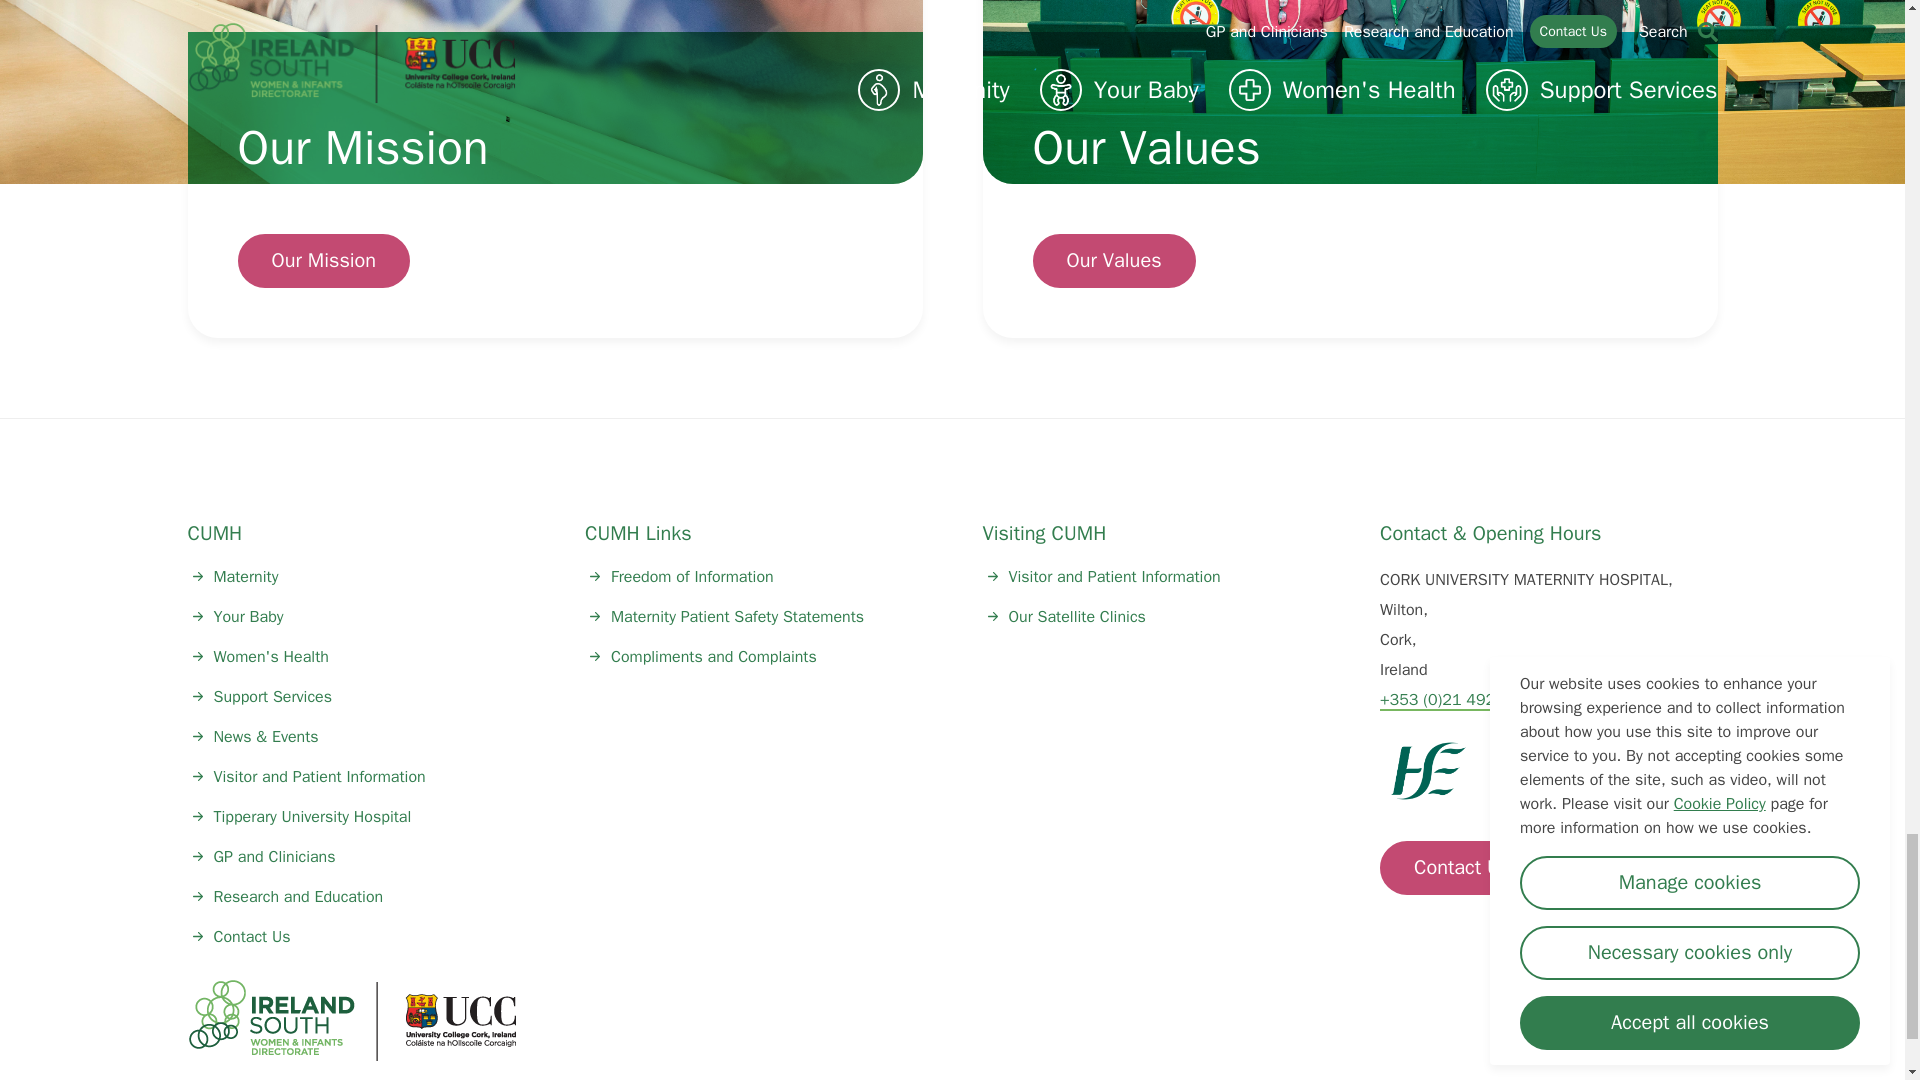 This screenshot has height=1080, width=1920. What do you see at coordinates (1581, 1022) in the screenshot?
I see `Linkedin` at bounding box center [1581, 1022].